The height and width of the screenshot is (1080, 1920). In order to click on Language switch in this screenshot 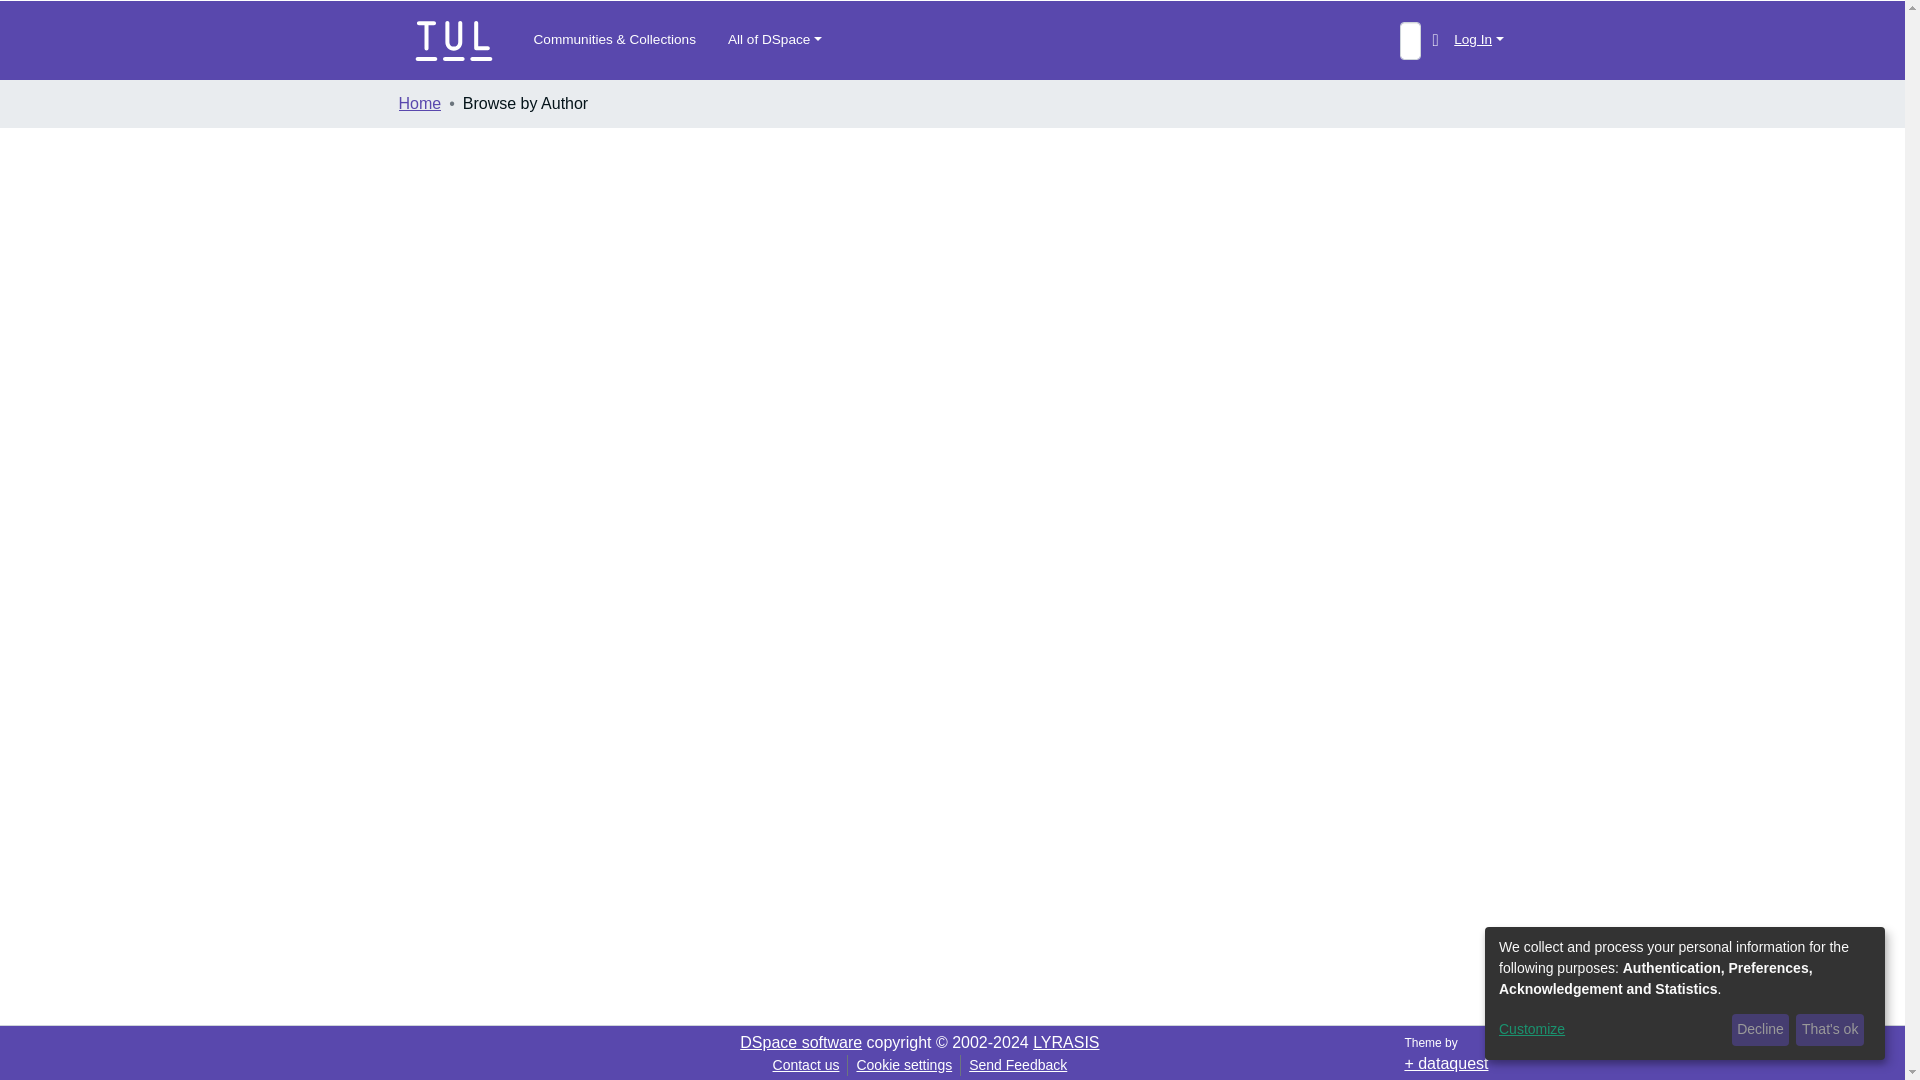, I will do `click(1434, 40)`.